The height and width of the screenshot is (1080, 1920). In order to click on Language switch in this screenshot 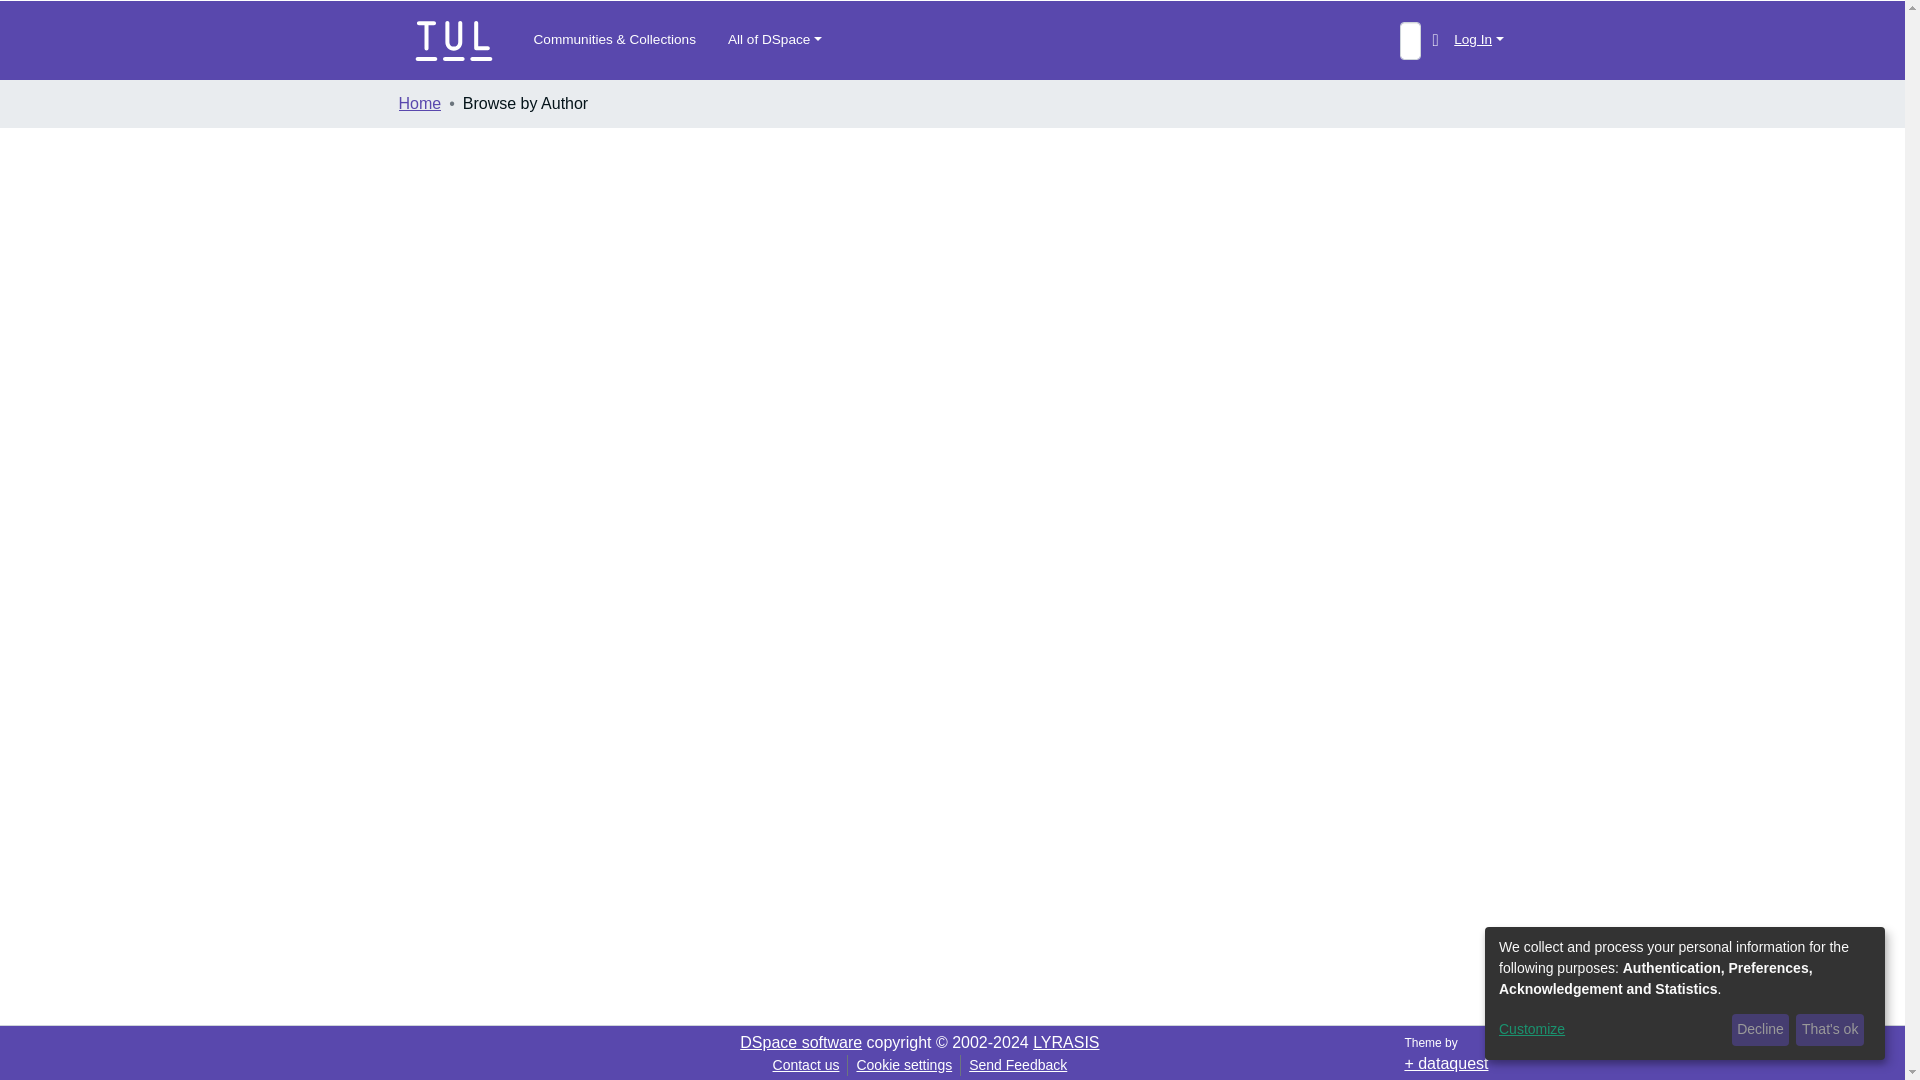, I will do `click(1434, 40)`.